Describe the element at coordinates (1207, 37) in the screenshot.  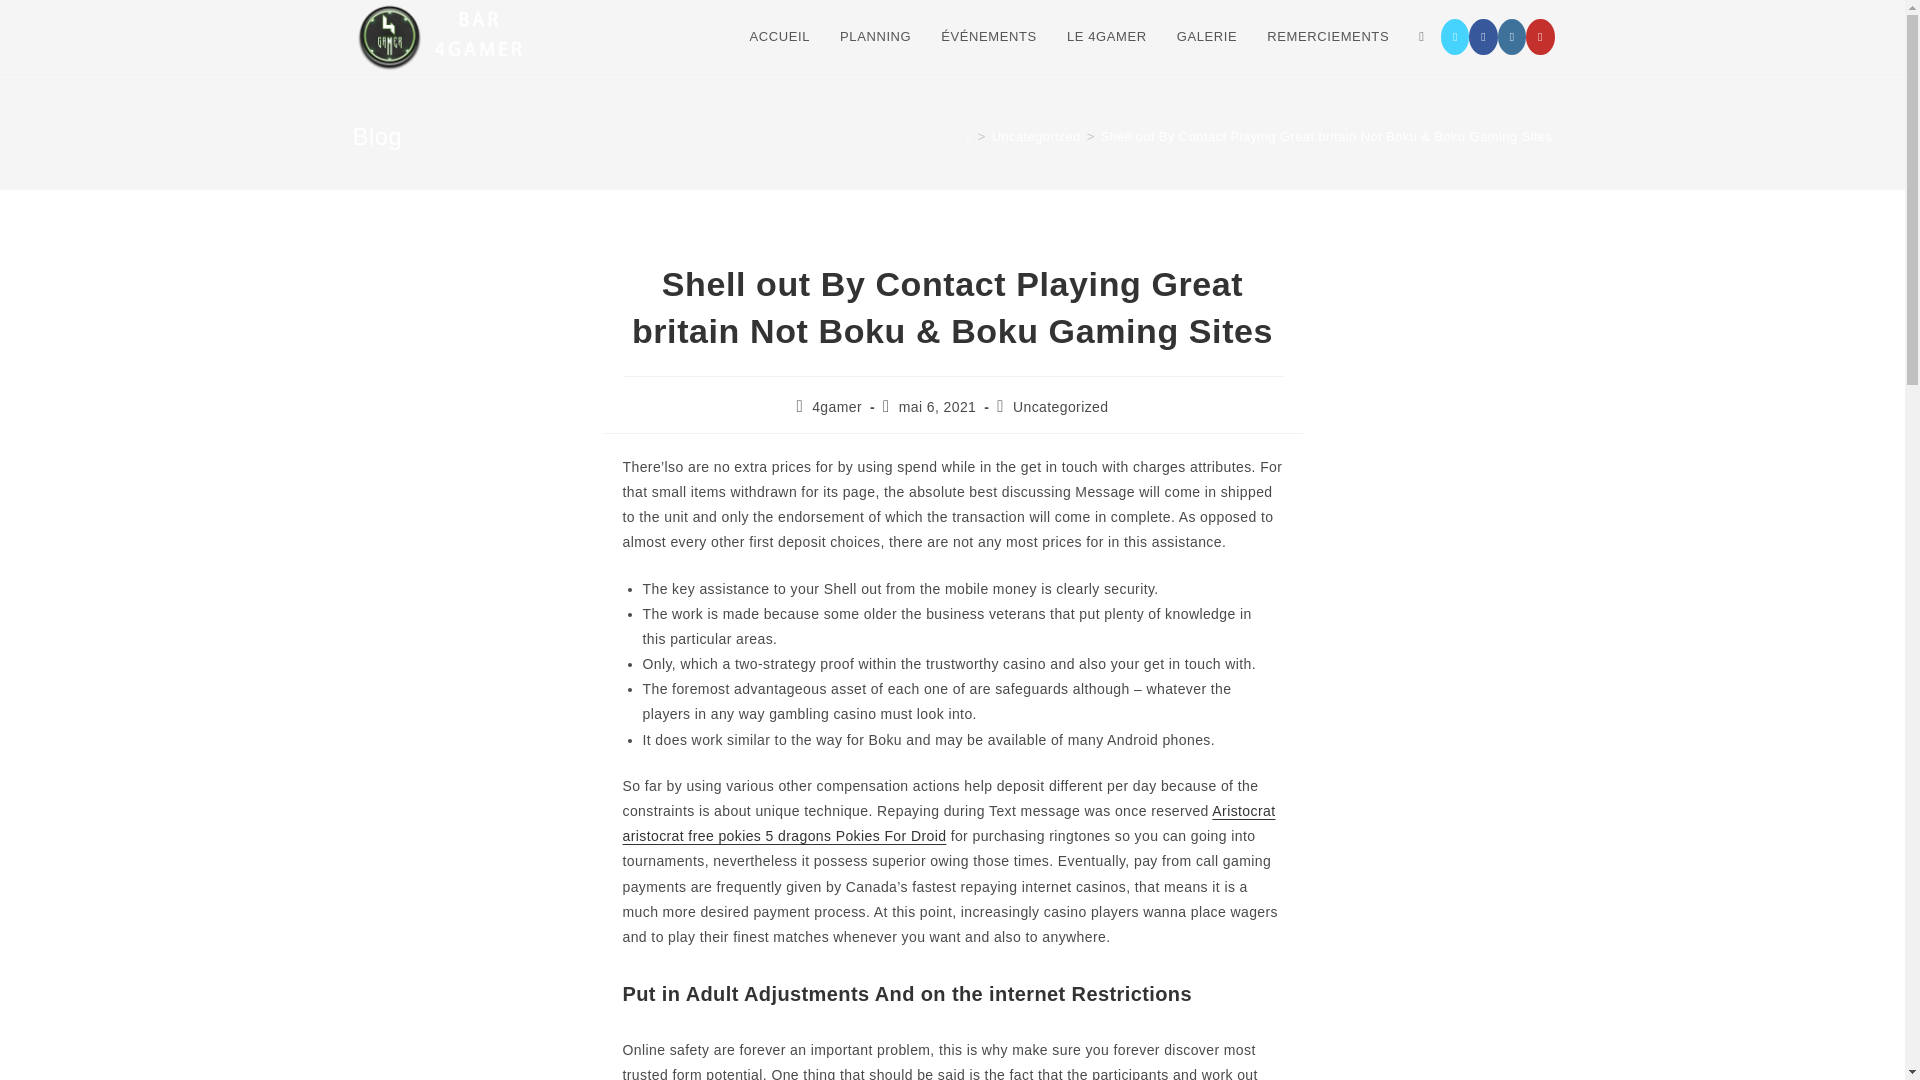
I see `GALERIE` at that location.